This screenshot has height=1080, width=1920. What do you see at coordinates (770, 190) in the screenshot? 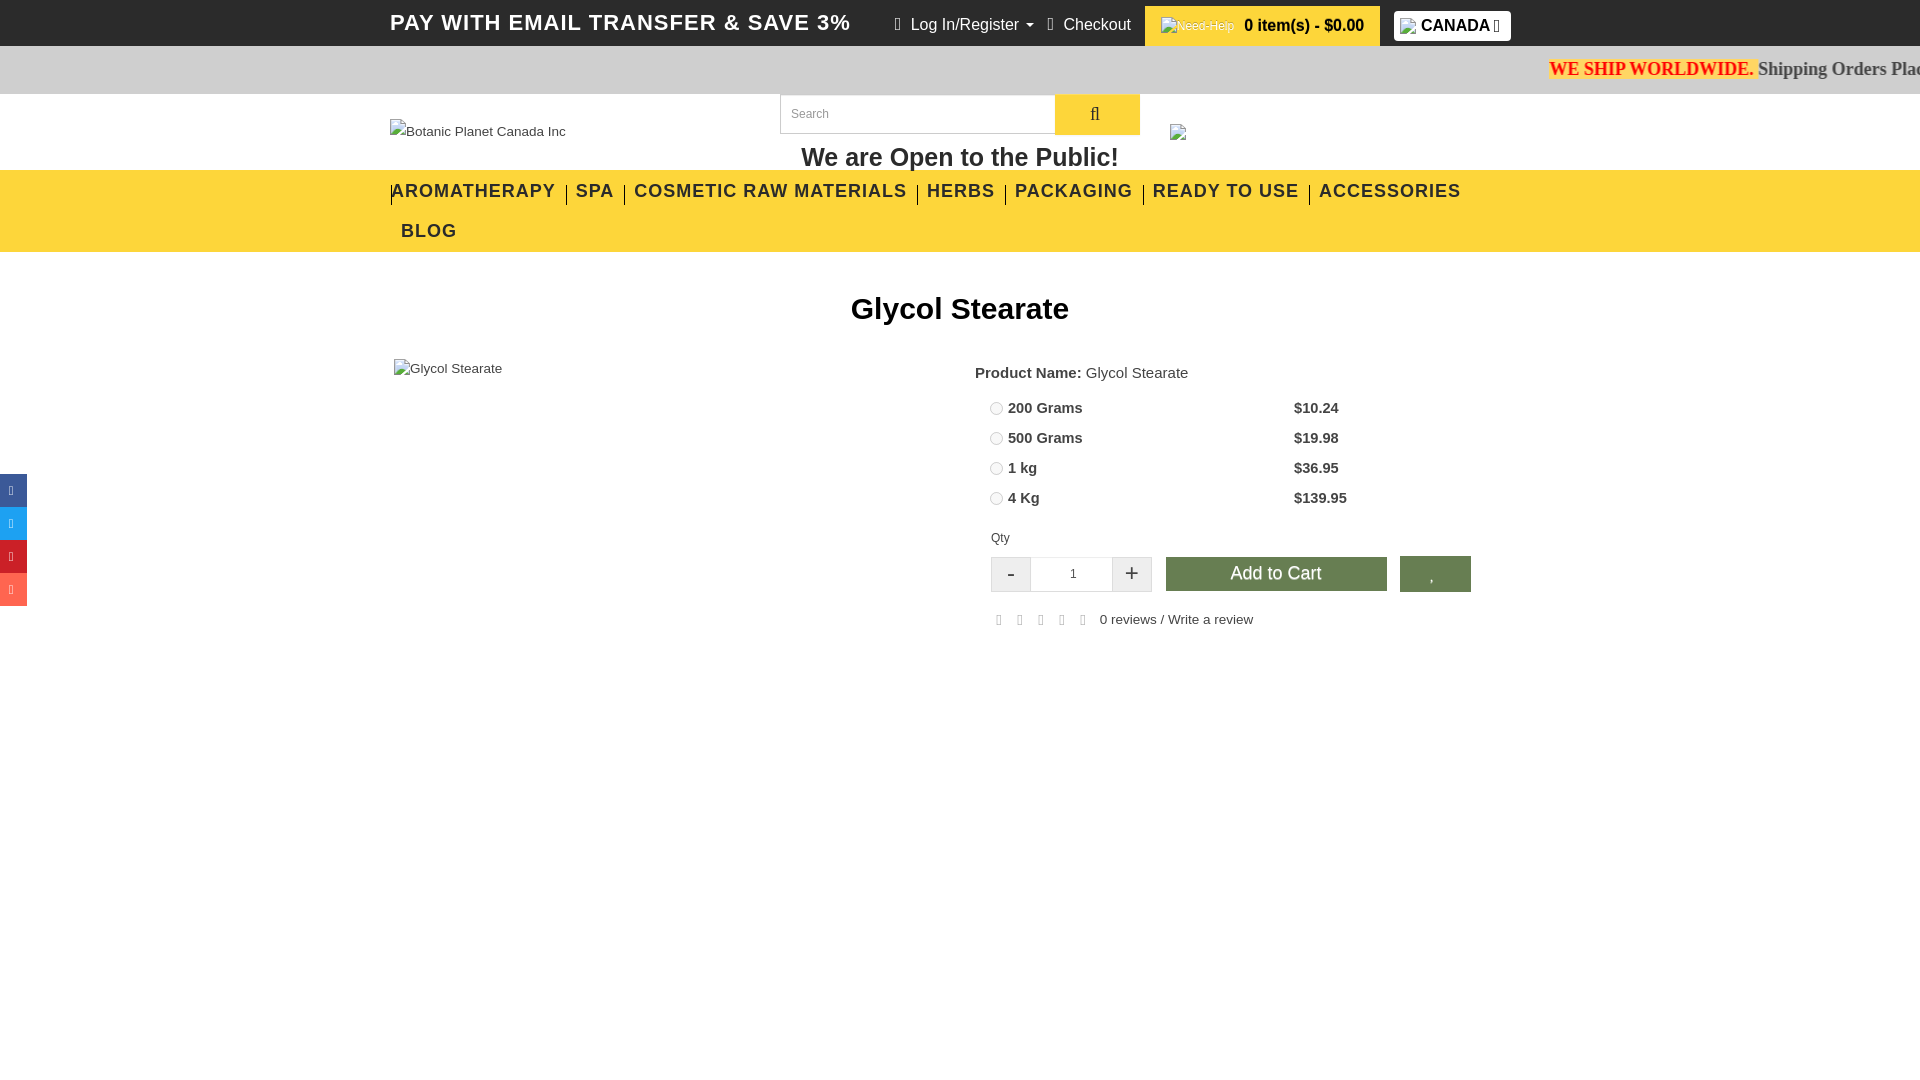
I see `COSMETIC RAW MATERIALS` at bounding box center [770, 190].